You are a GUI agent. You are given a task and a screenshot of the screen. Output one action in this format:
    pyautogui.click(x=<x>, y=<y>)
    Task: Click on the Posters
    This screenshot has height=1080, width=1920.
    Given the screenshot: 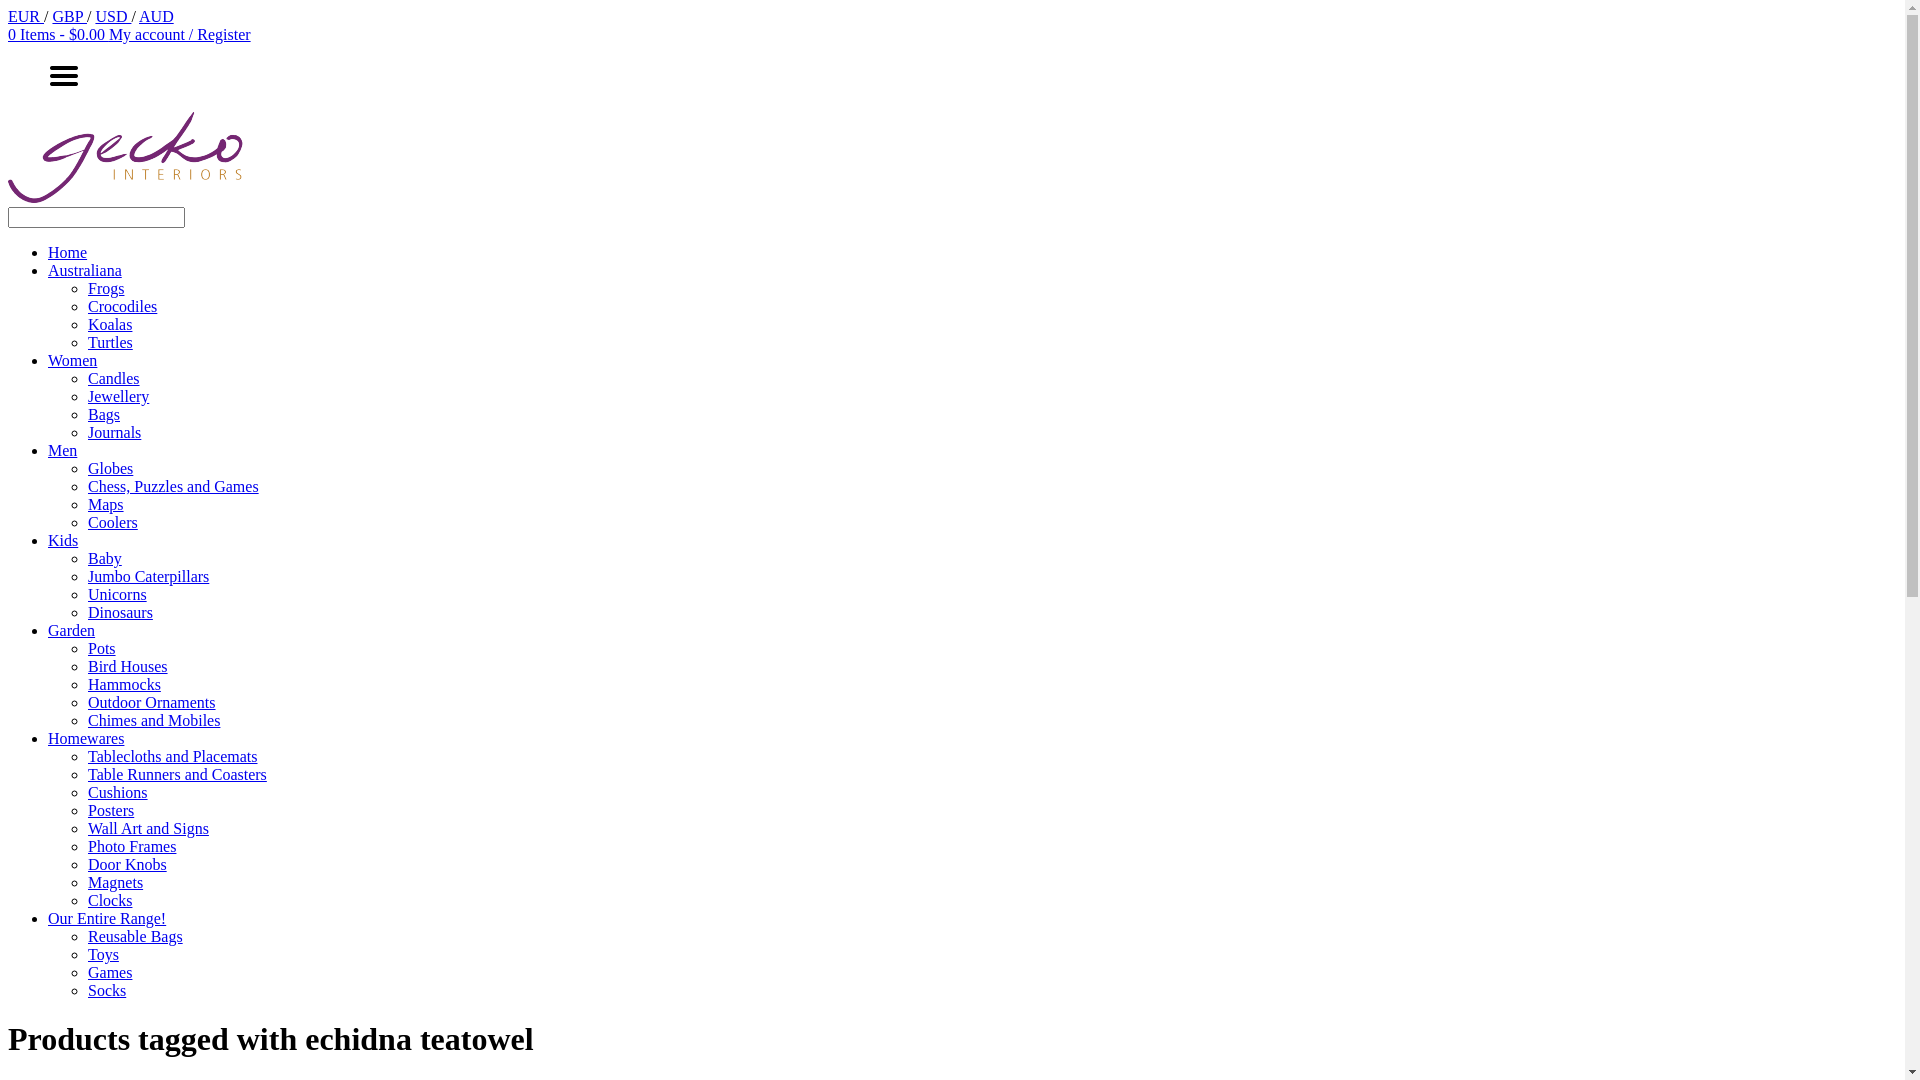 What is the action you would take?
    pyautogui.click(x=111, y=810)
    